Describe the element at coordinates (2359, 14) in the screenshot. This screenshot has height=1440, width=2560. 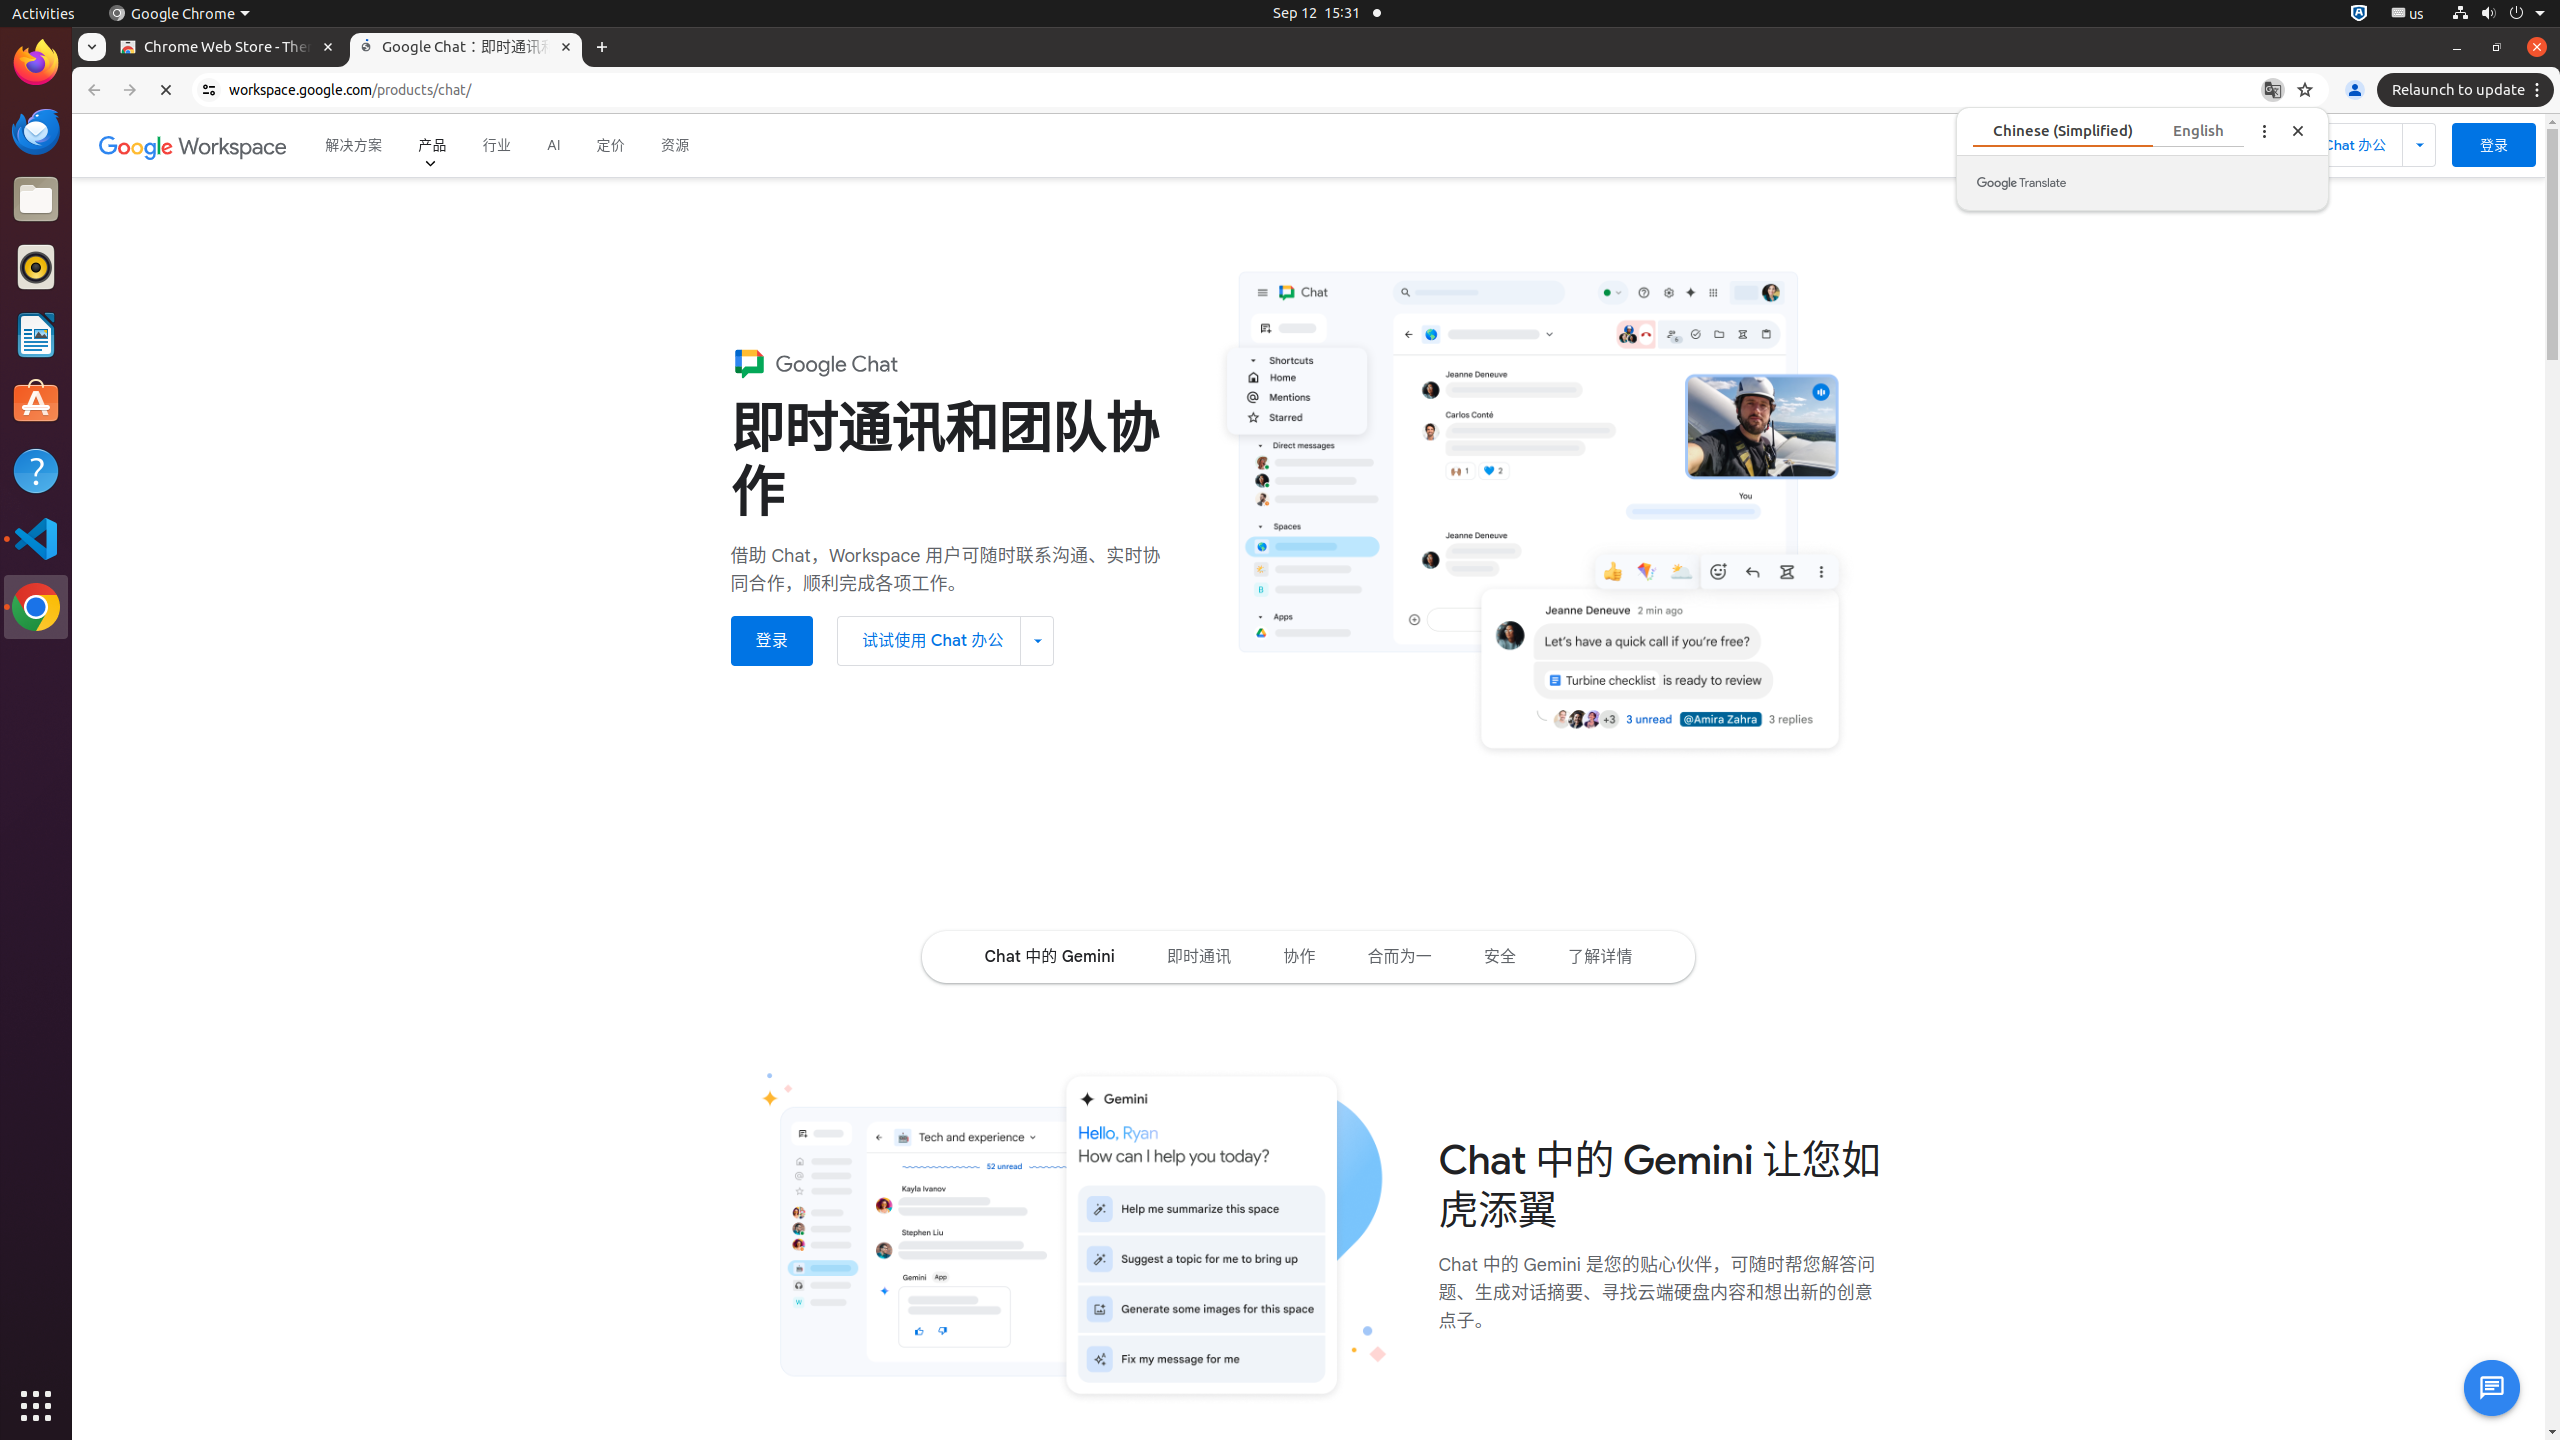
I see `:1.72/StatusNotifierItem` at that location.